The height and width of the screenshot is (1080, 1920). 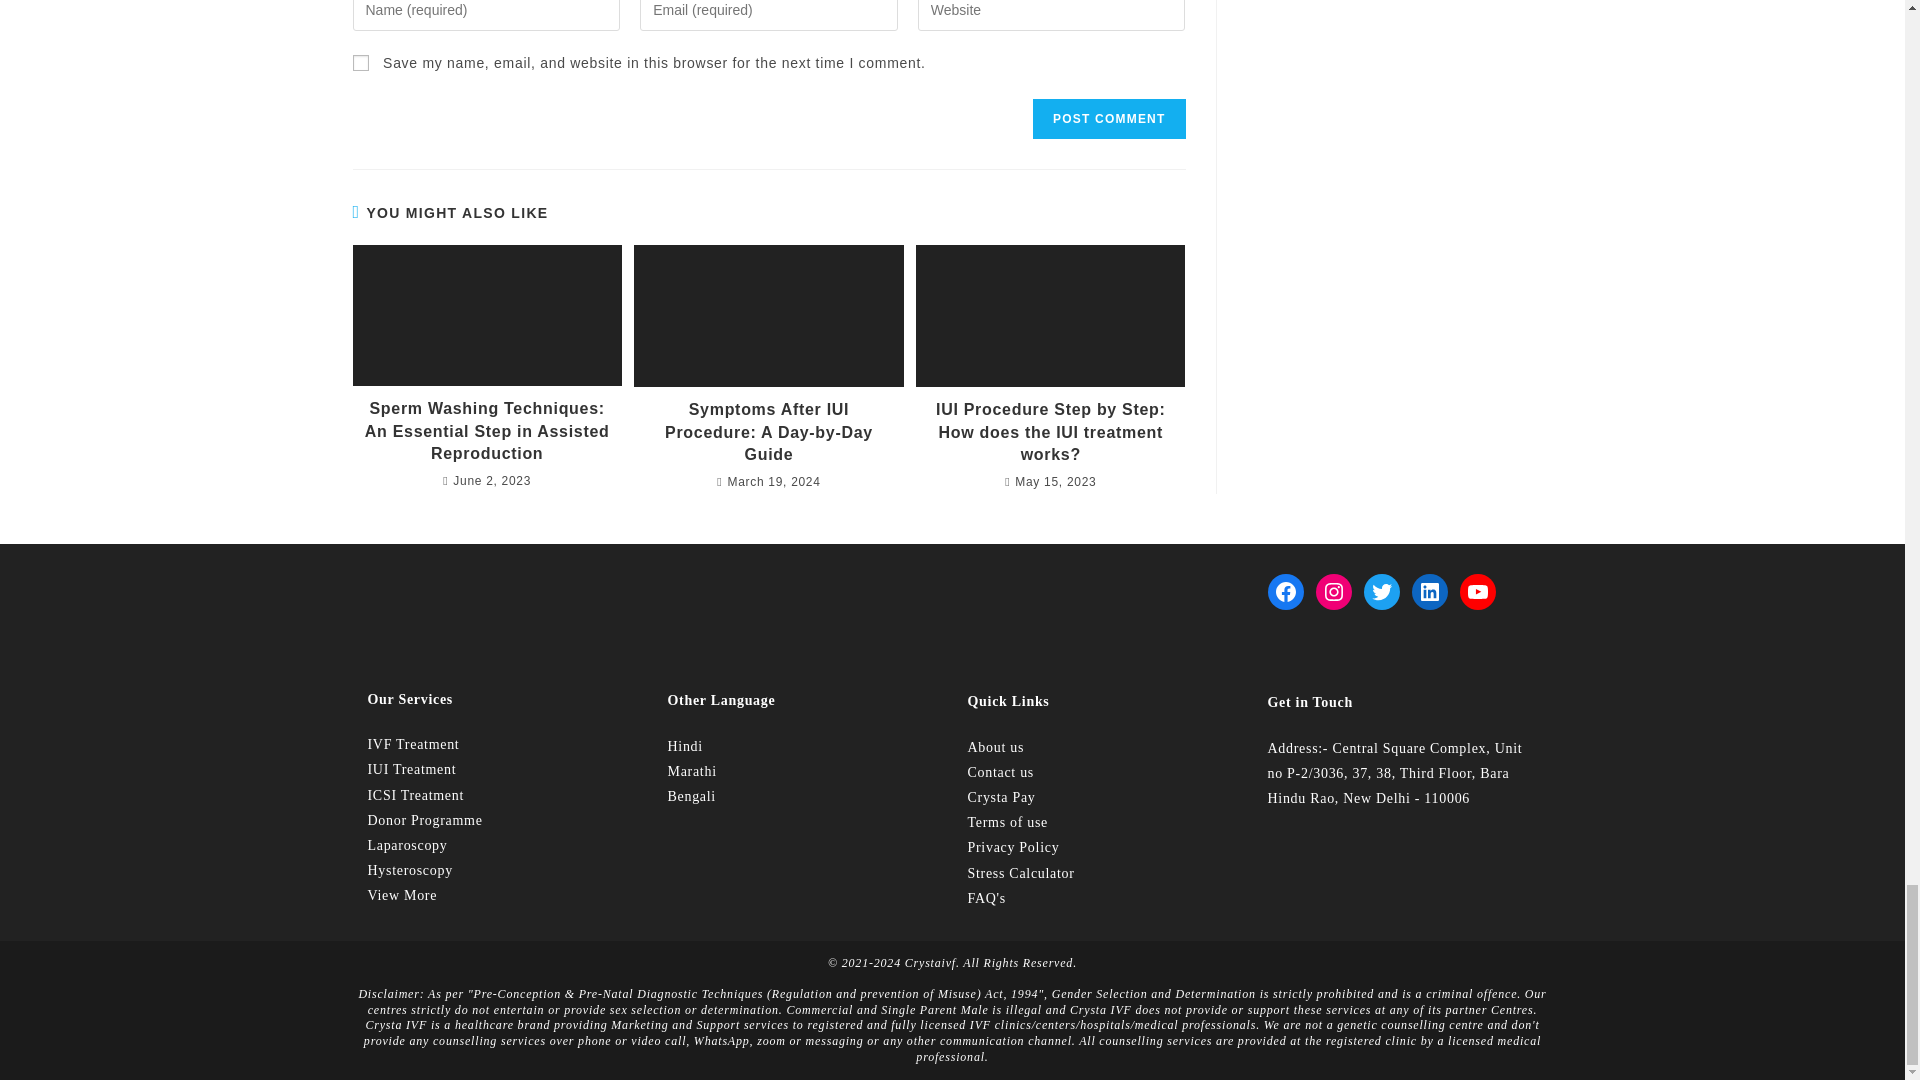 I want to click on Post Comment, so click(x=1108, y=119).